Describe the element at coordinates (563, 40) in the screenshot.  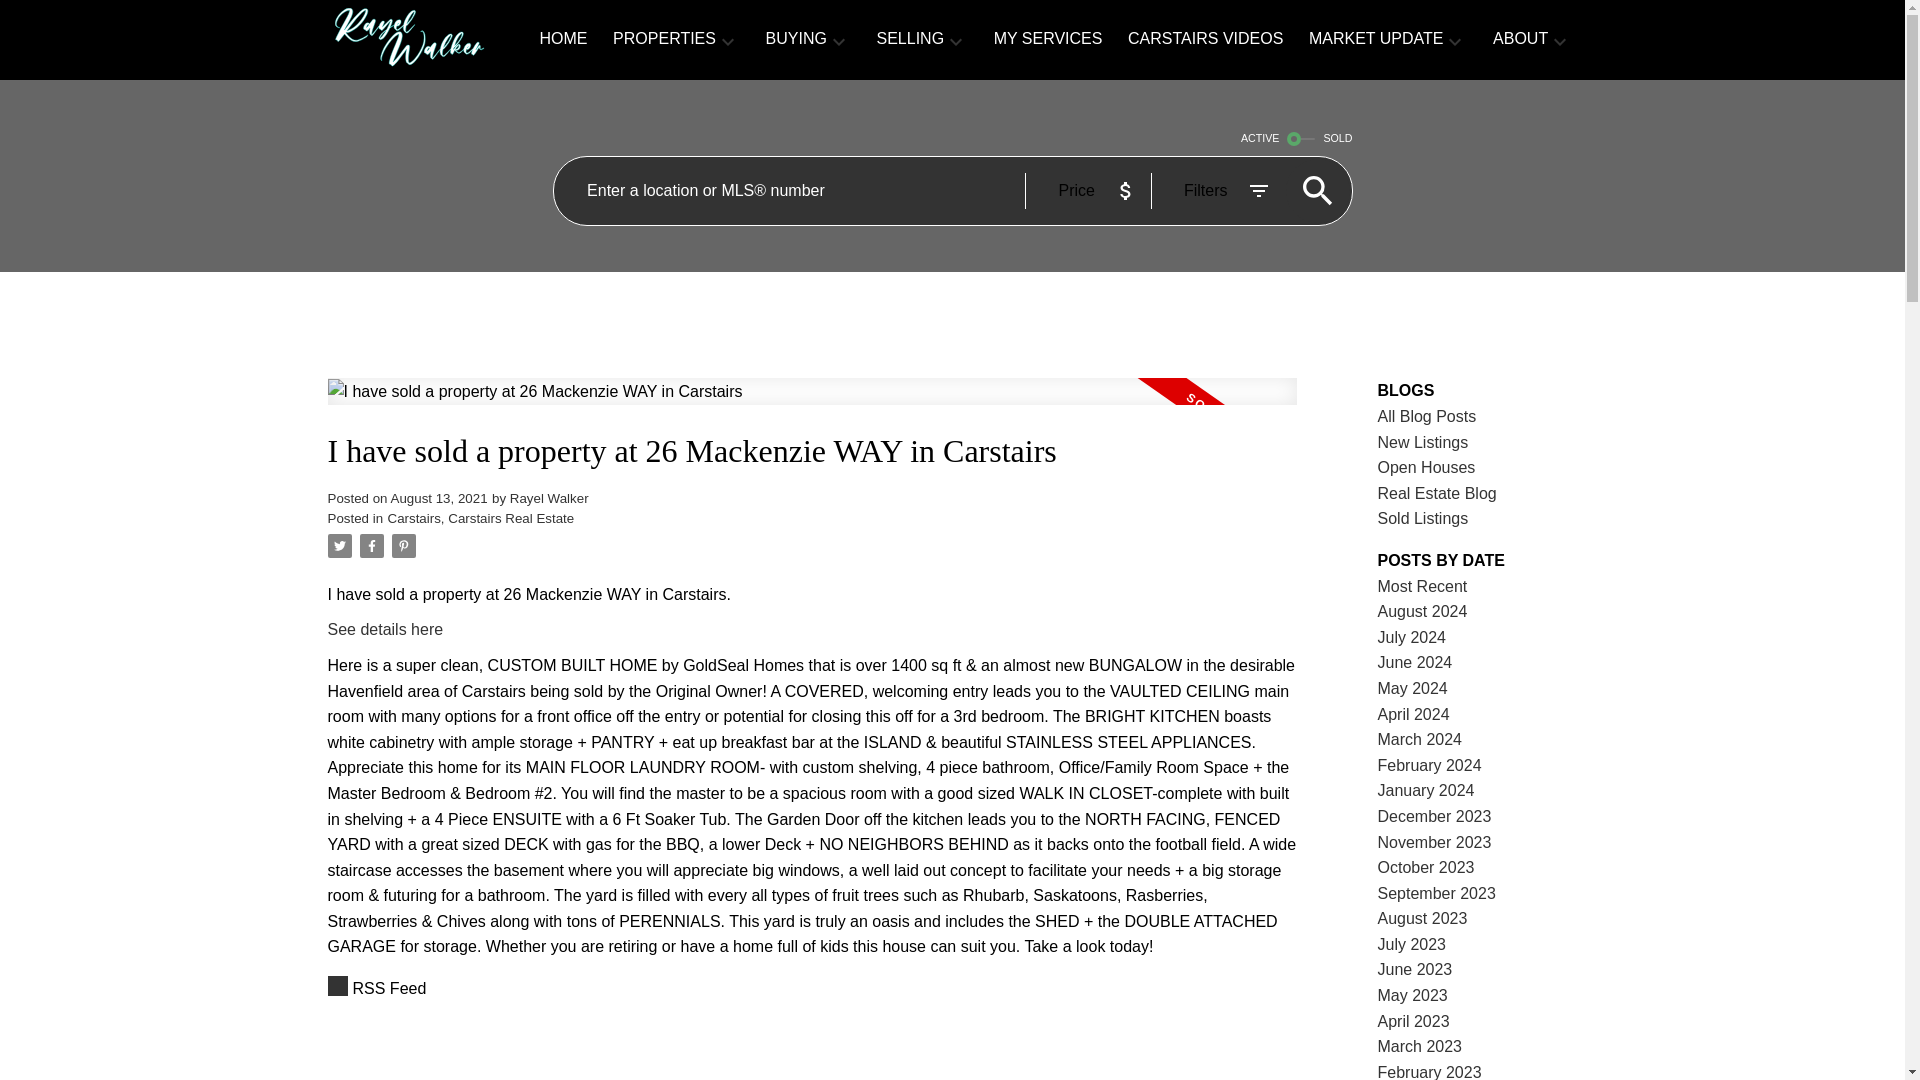
I see `HOME` at that location.